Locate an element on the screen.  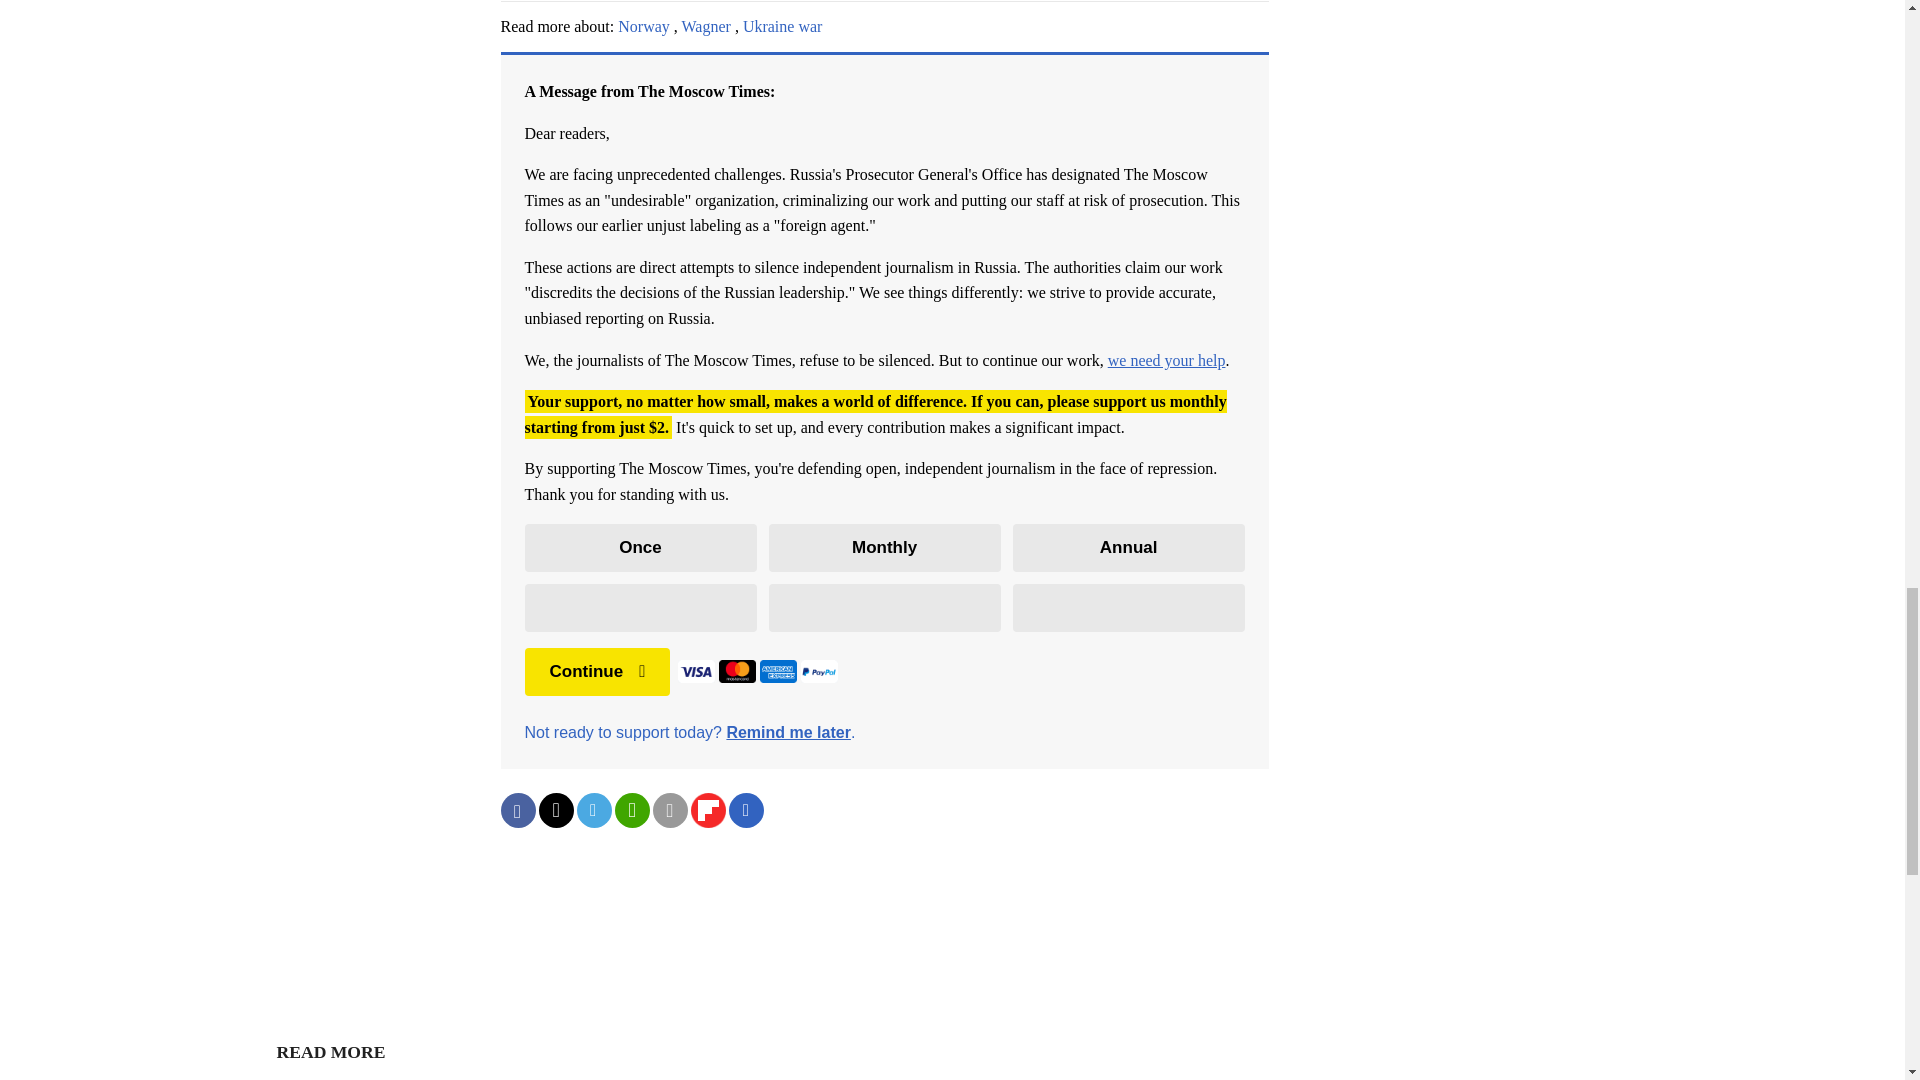
Wagner is located at coordinates (706, 26).